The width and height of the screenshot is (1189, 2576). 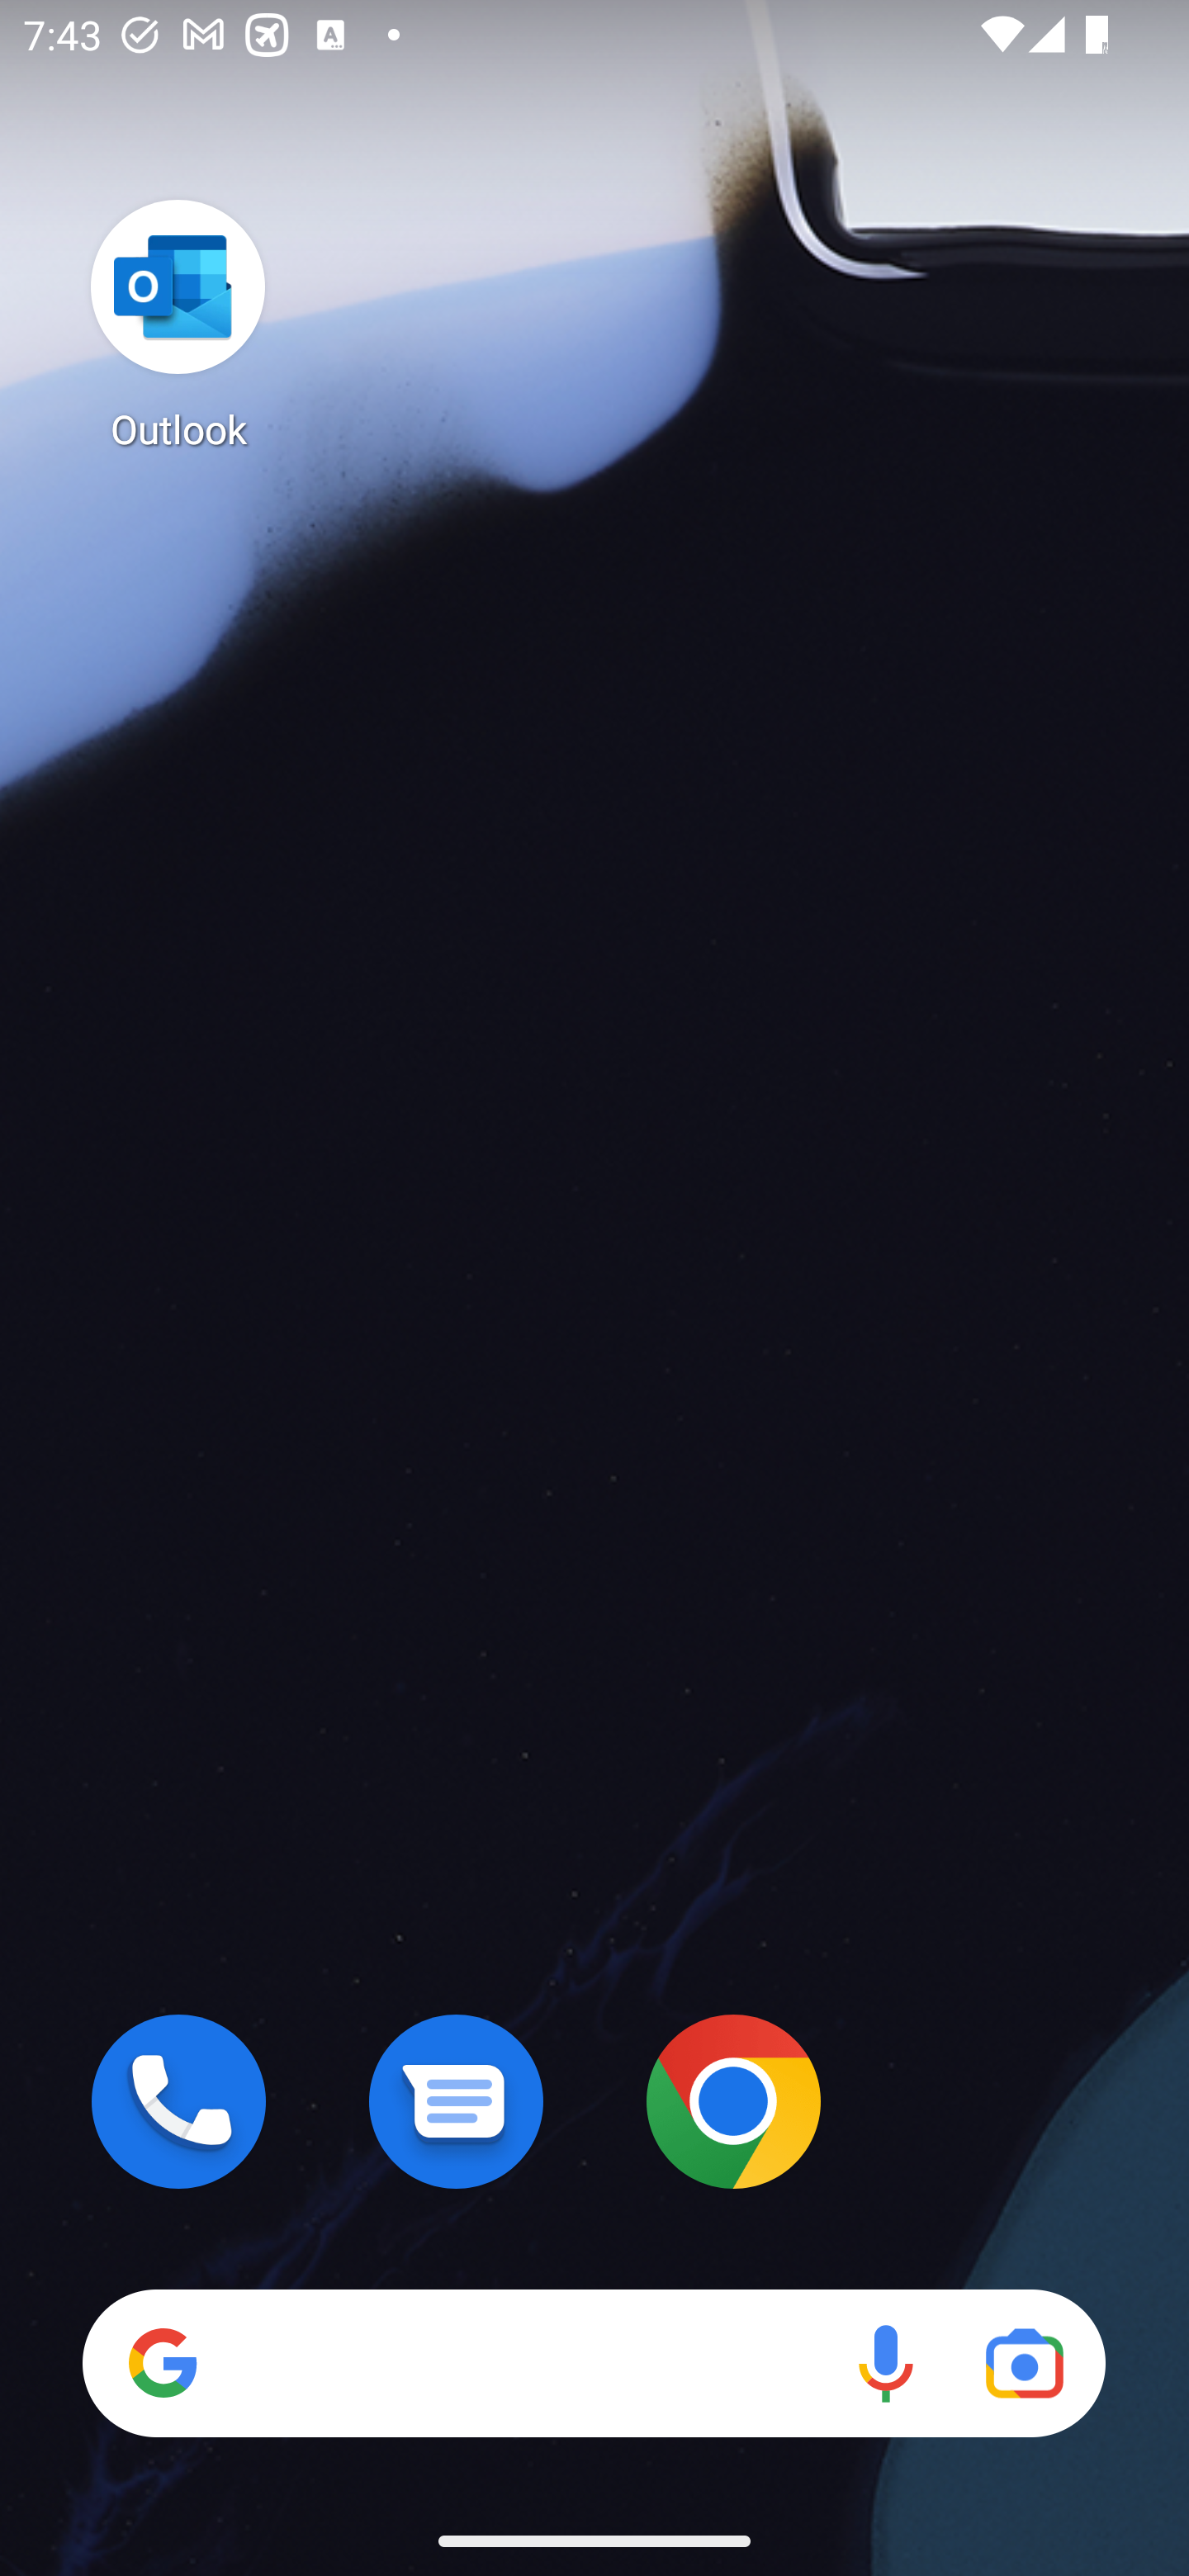 I want to click on Chrome, so click(x=733, y=2101).